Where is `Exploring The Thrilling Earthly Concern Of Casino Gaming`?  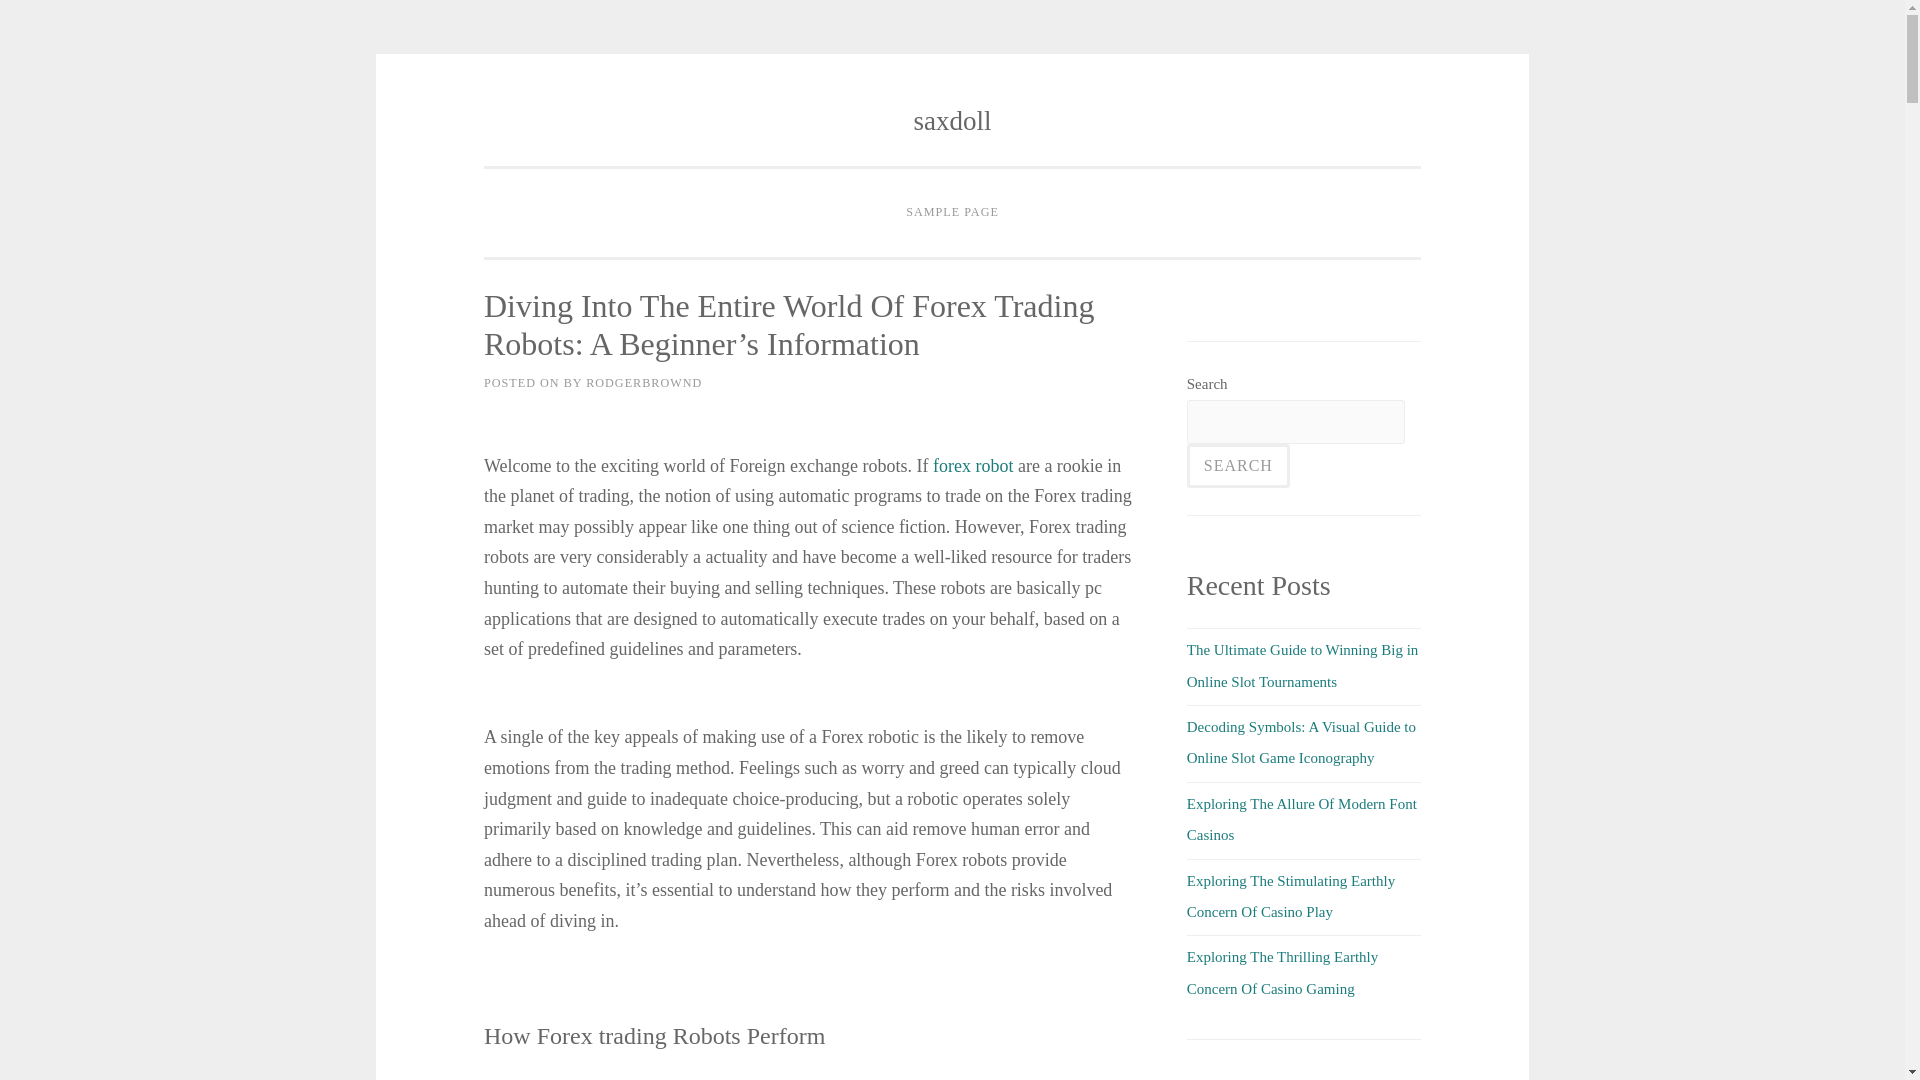 Exploring The Thrilling Earthly Concern Of Casino Gaming is located at coordinates (1282, 972).